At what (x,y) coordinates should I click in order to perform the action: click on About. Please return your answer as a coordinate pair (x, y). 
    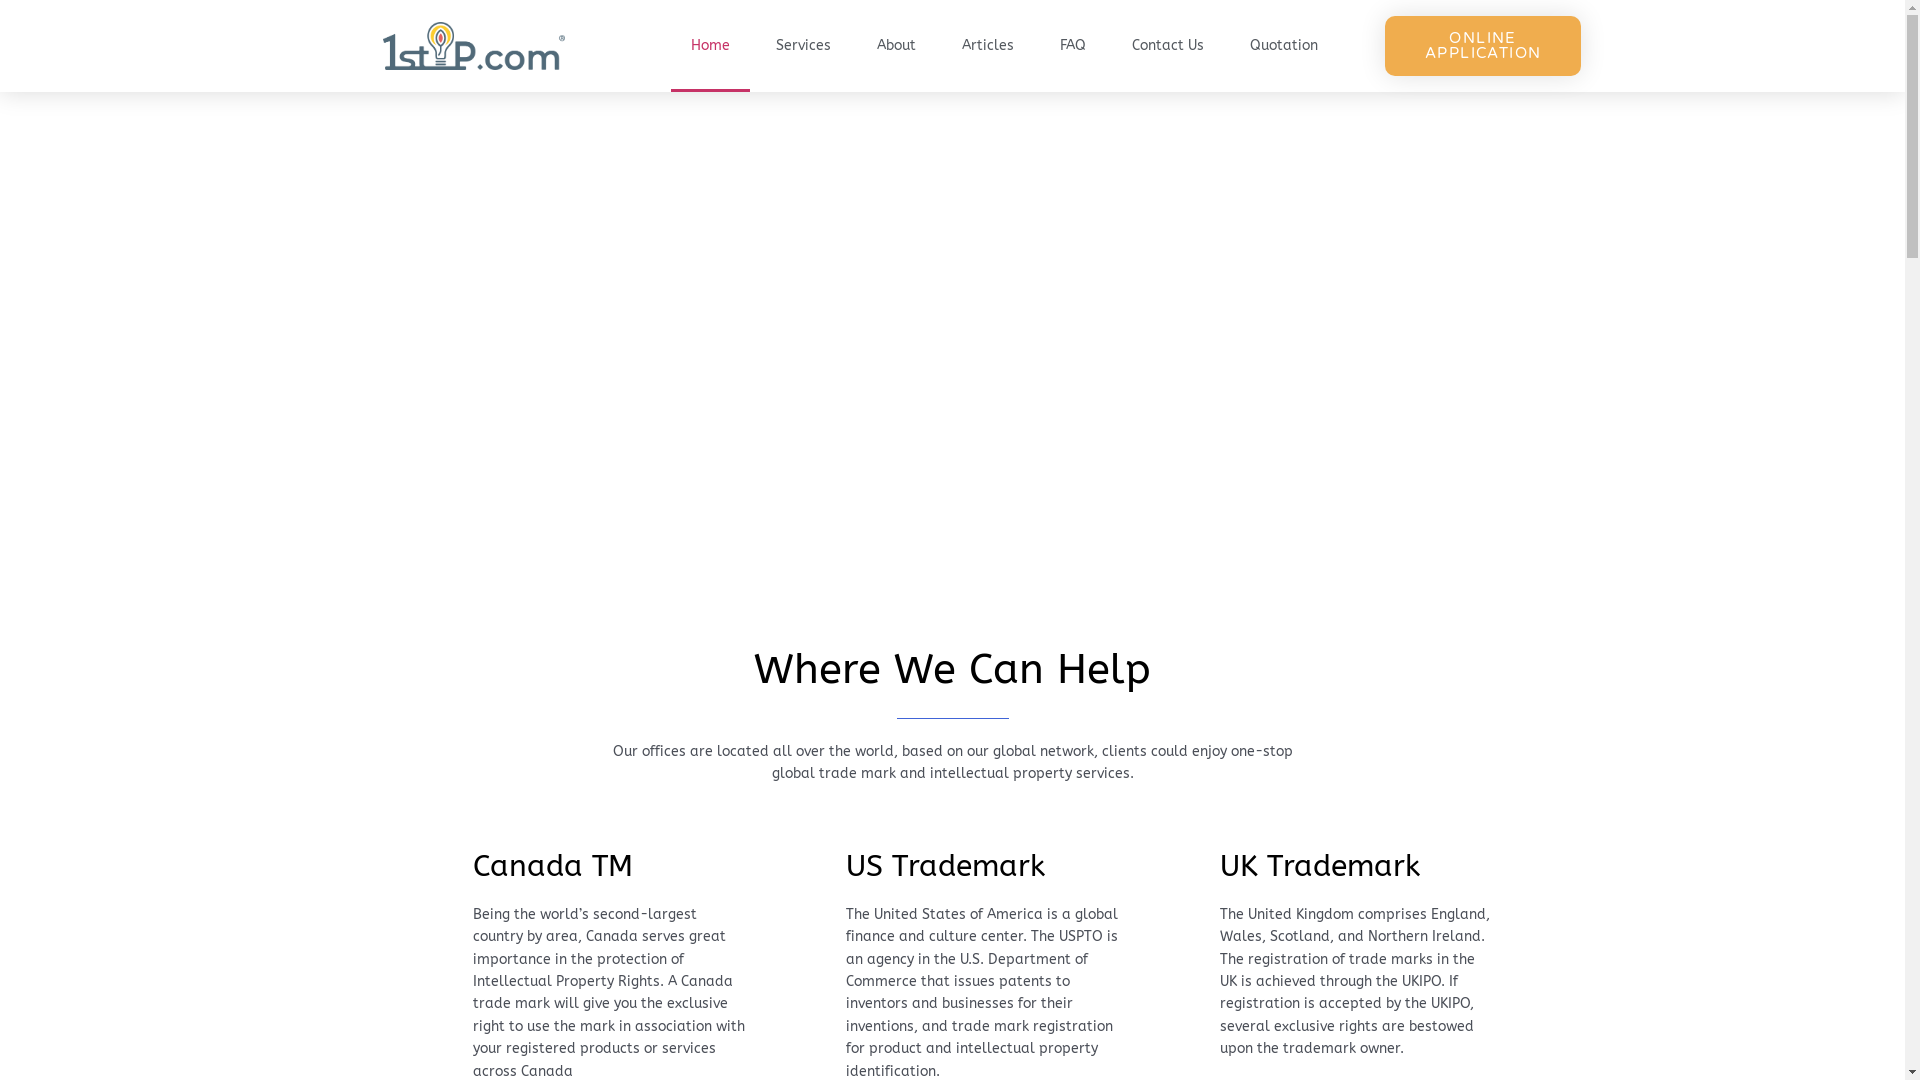
    Looking at the image, I should click on (896, 46).